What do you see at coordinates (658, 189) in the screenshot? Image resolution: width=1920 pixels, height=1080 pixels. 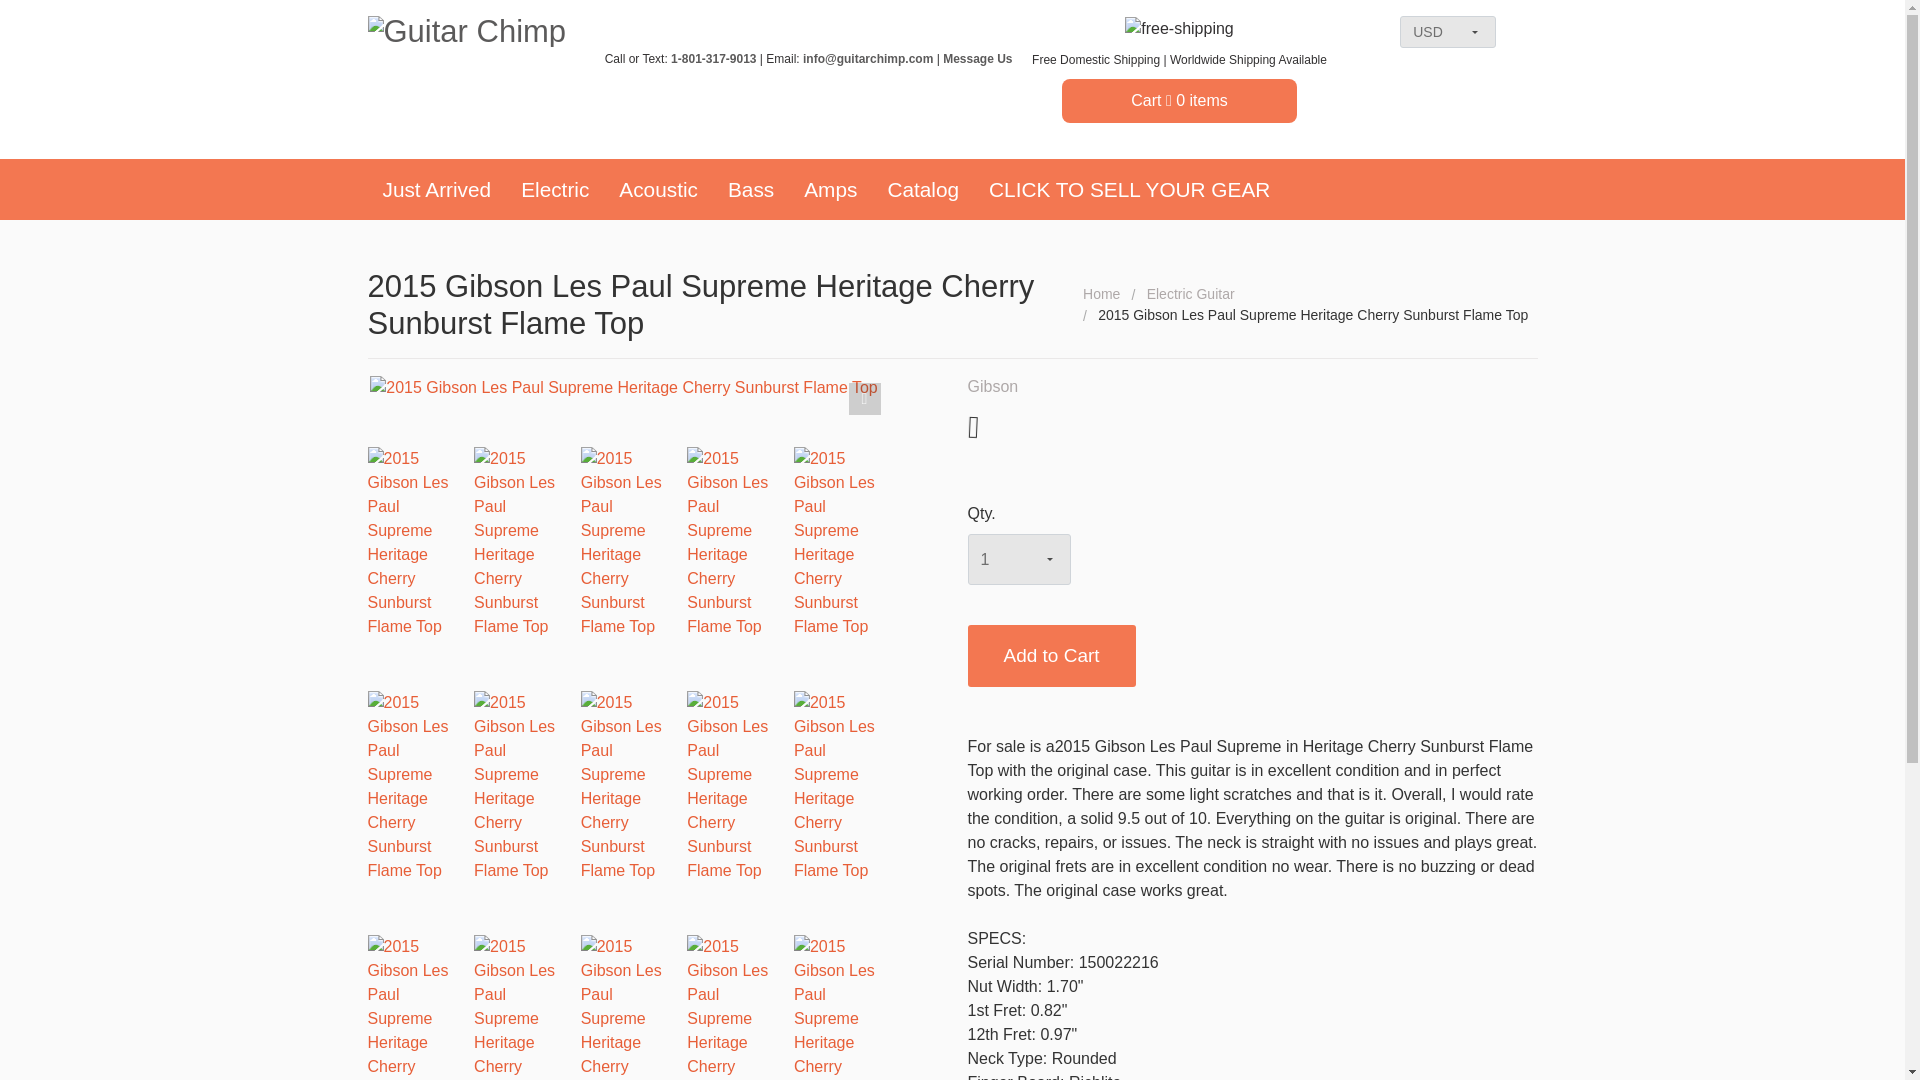 I see `Acoustic` at bounding box center [658, 189].